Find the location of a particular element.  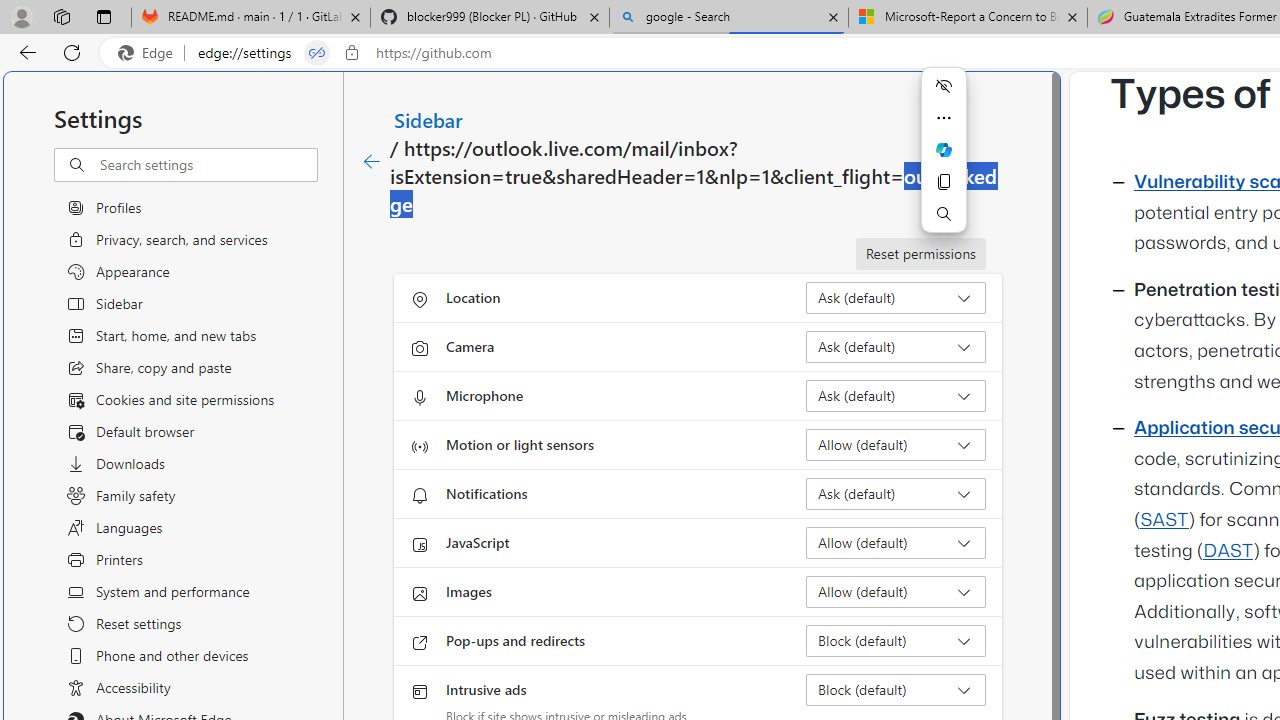

Intrusive ads Block (default) is located at coordinates (896, 690).